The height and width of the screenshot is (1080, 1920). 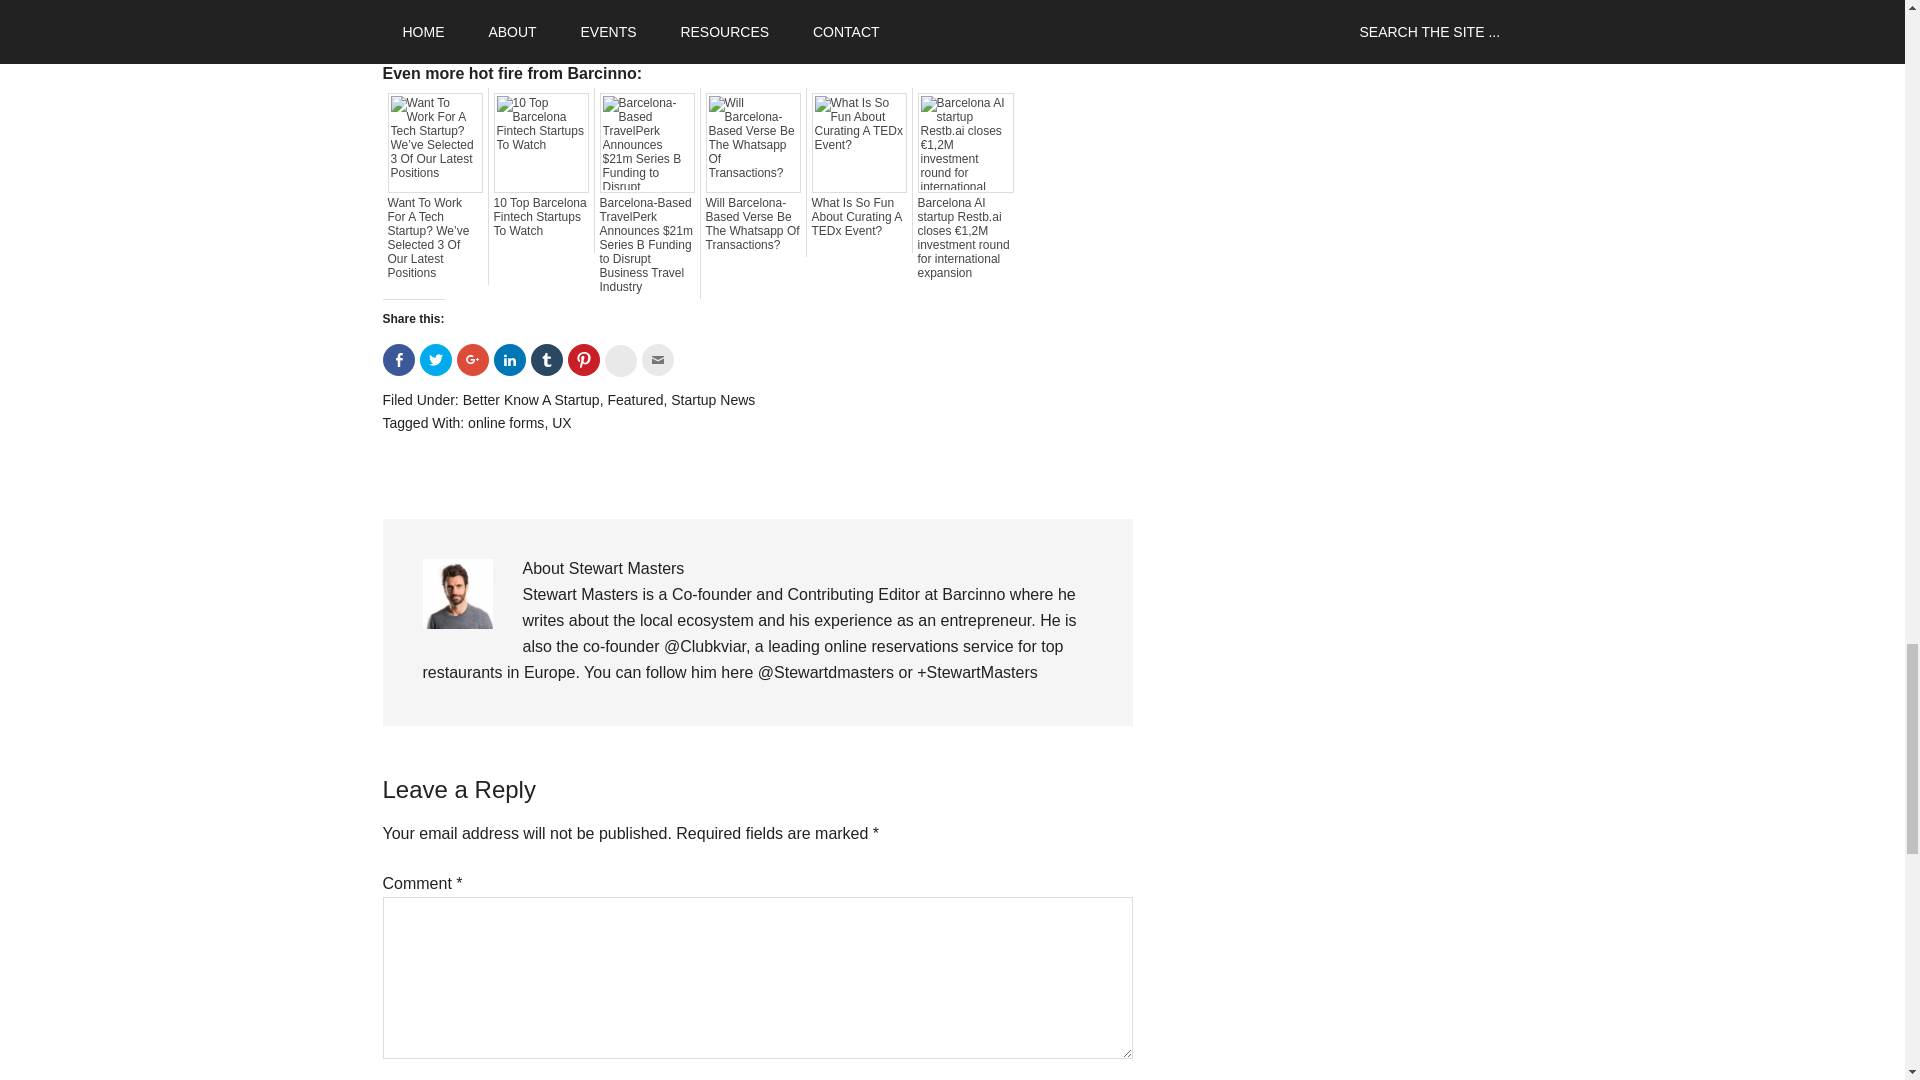 I want to click on Click to share on Buffer, so click(x=620, y=360).